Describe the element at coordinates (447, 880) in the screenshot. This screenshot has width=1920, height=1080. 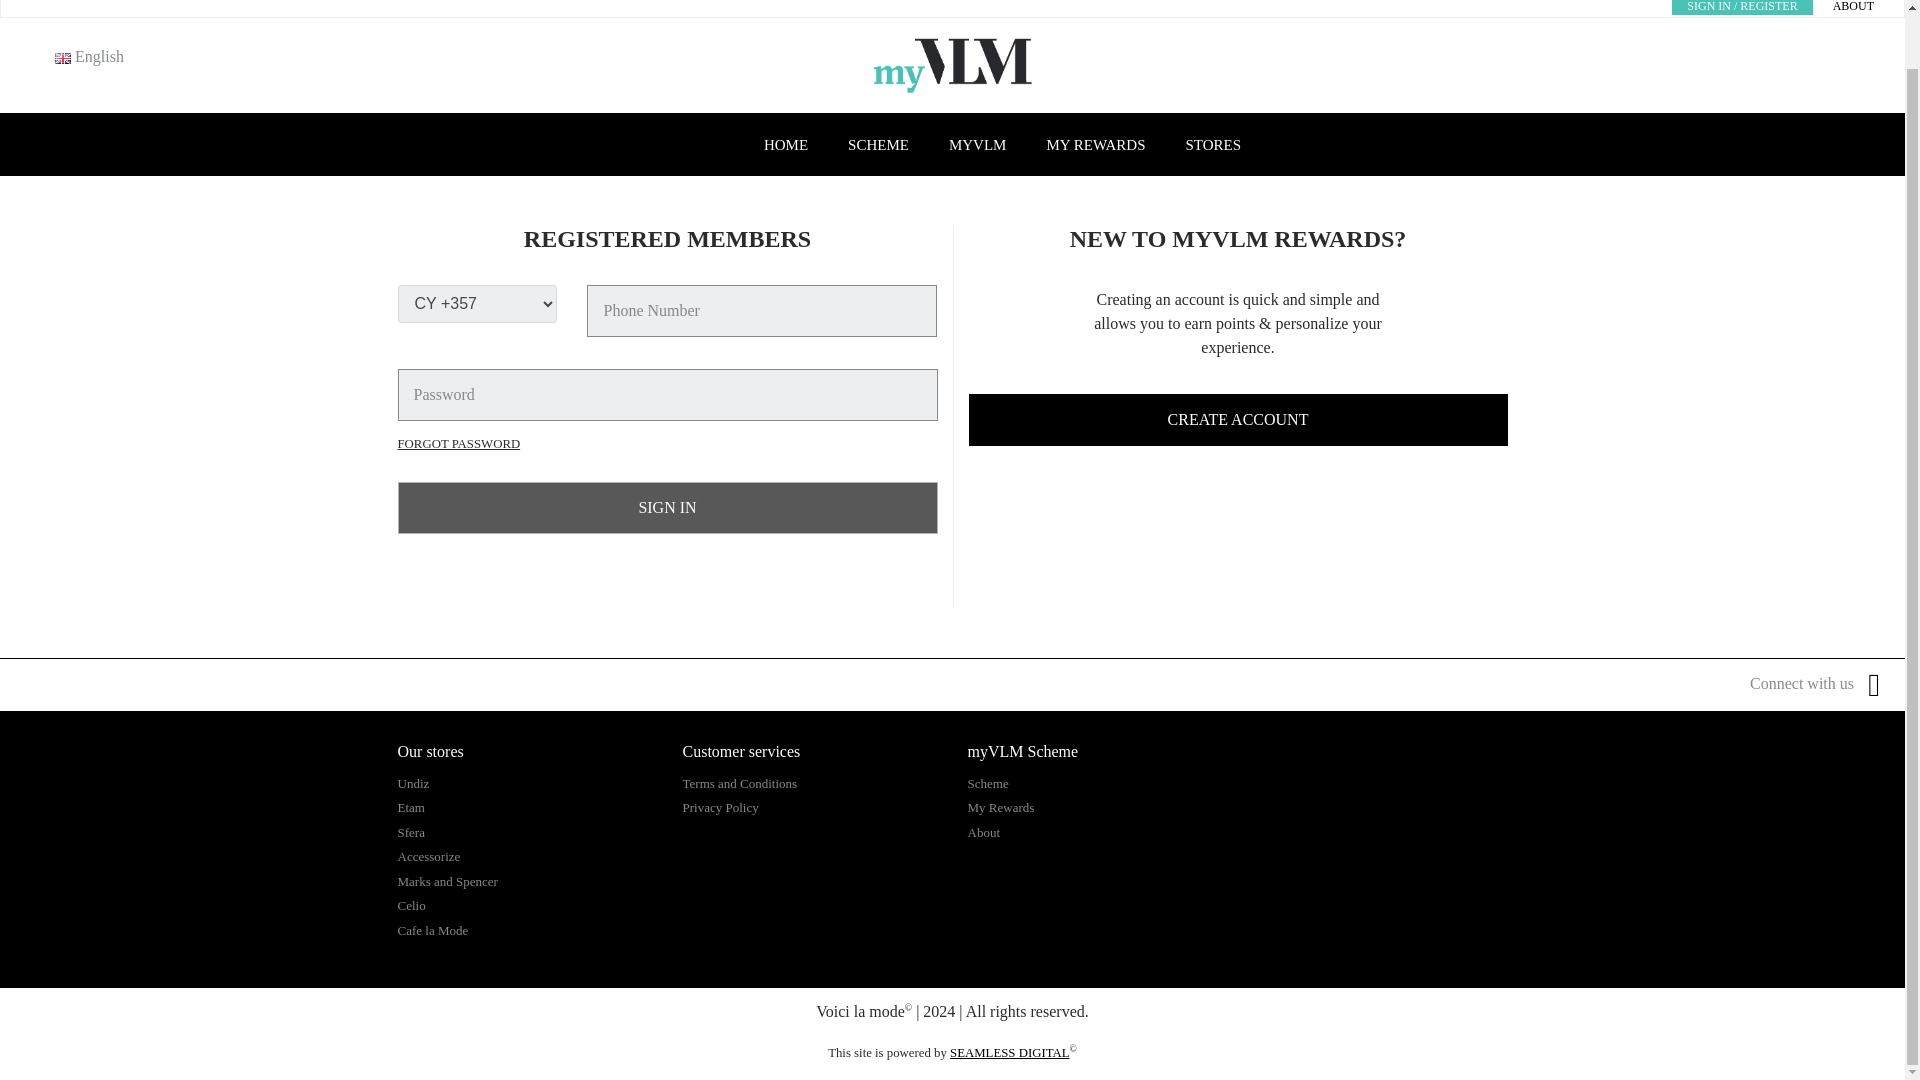
I see `Marks and Spencer` at that location.